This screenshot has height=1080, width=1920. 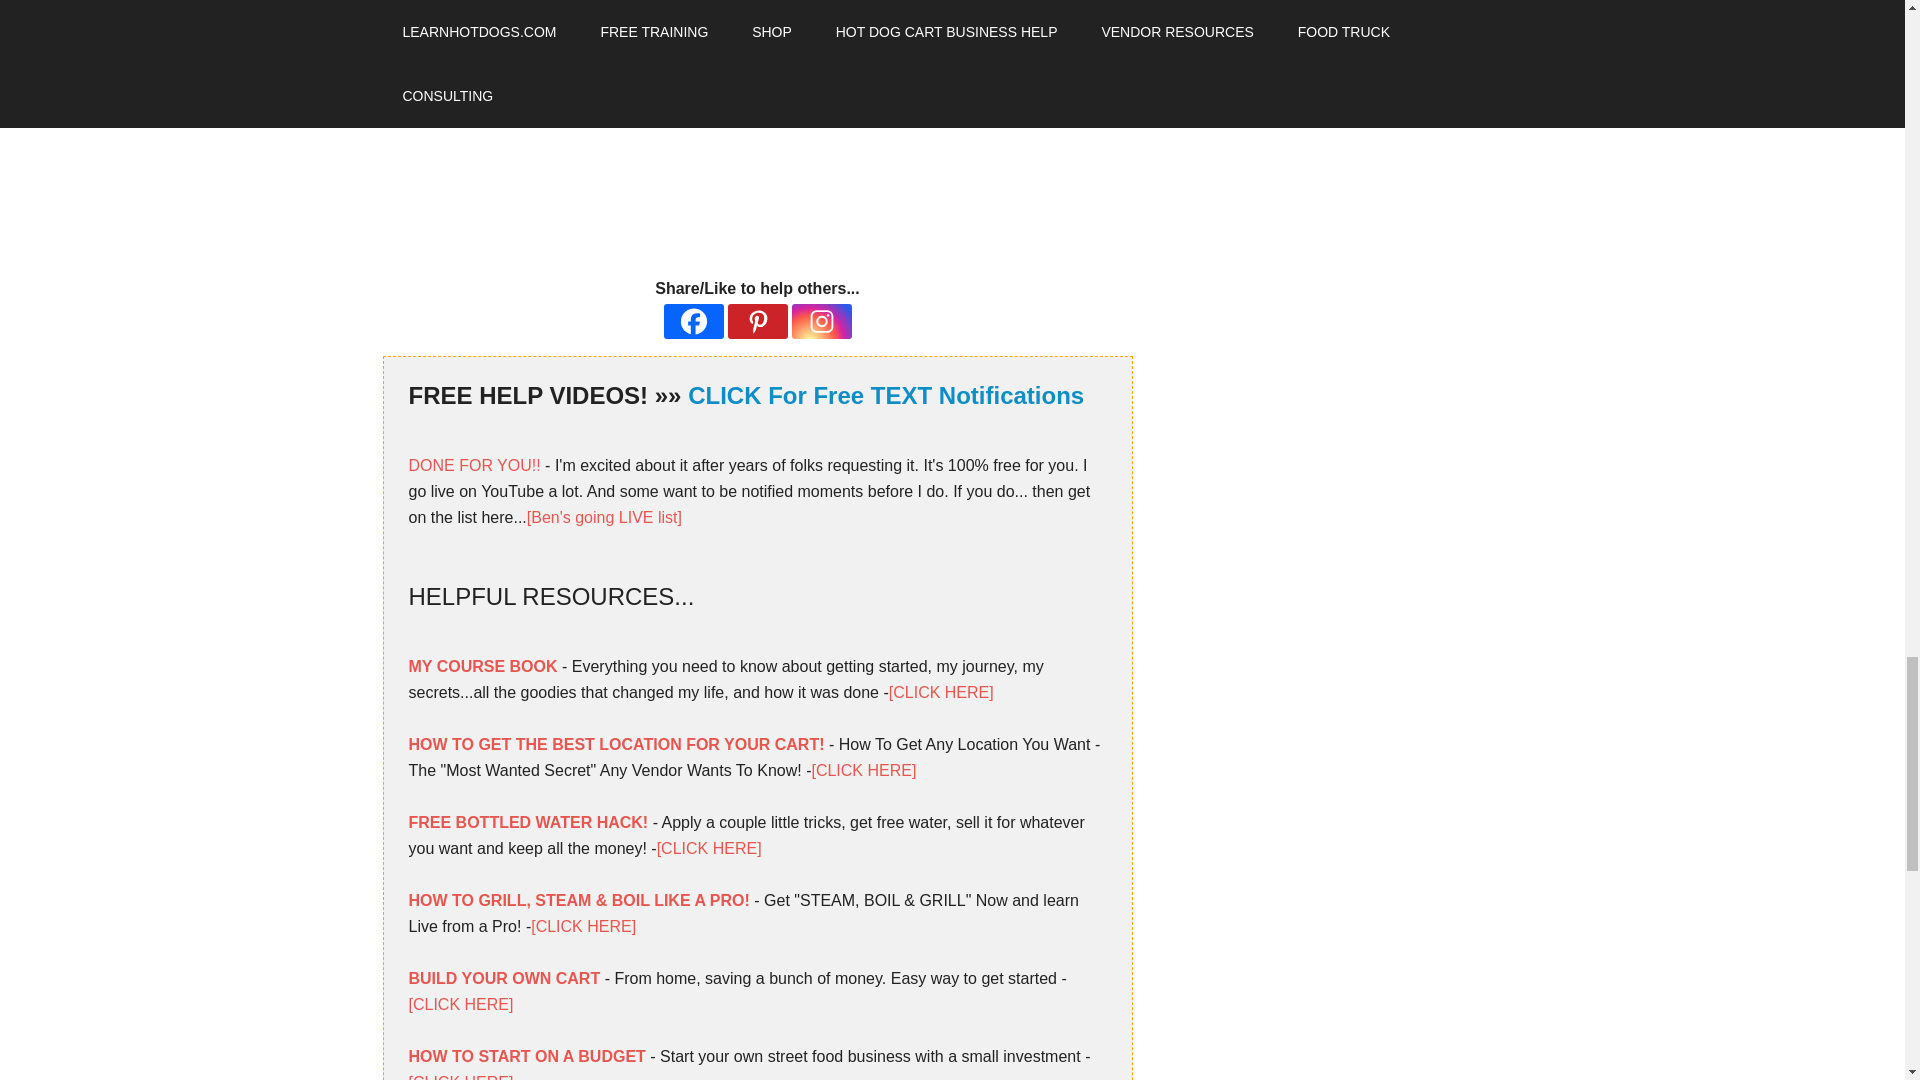 I want to click on DONE FOR YOU!!, so click(x=473, y=465).